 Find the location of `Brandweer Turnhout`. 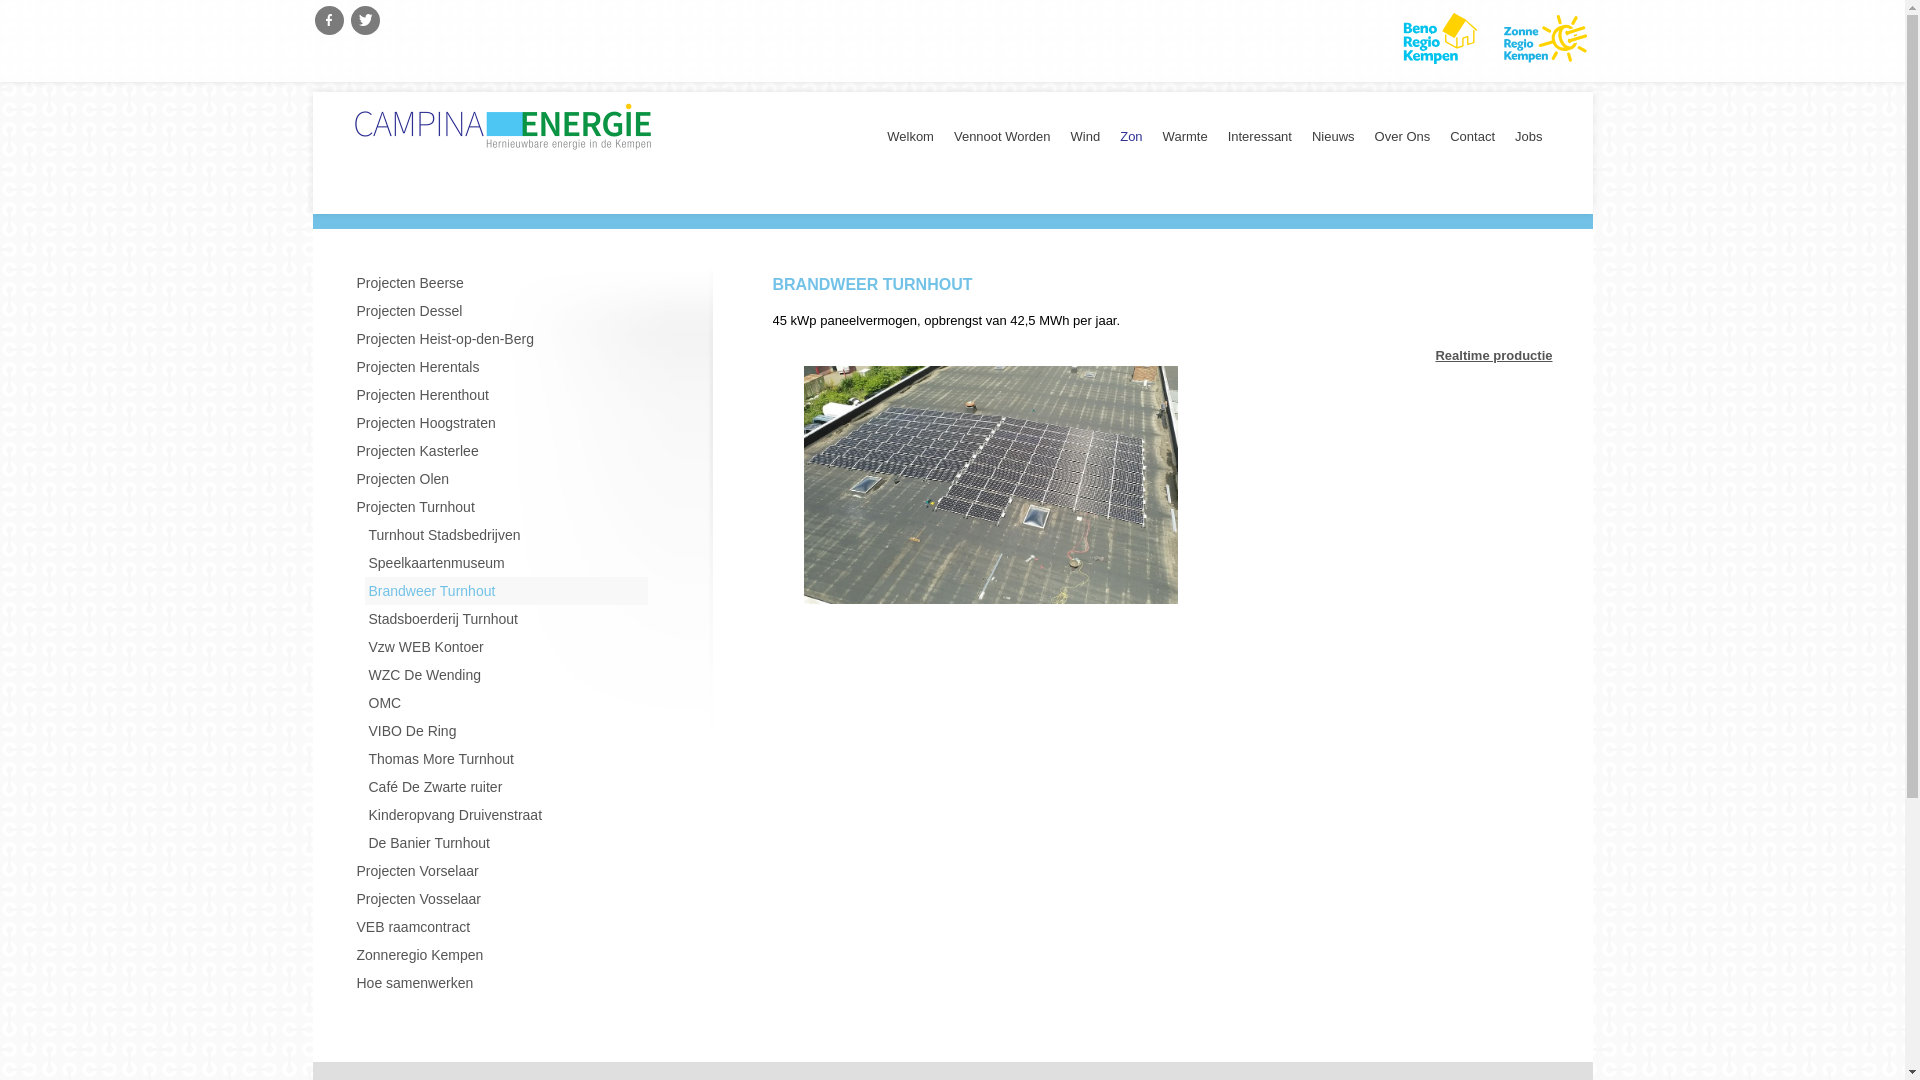

Brandweer Turnhout is located at coordinates (506, 591).